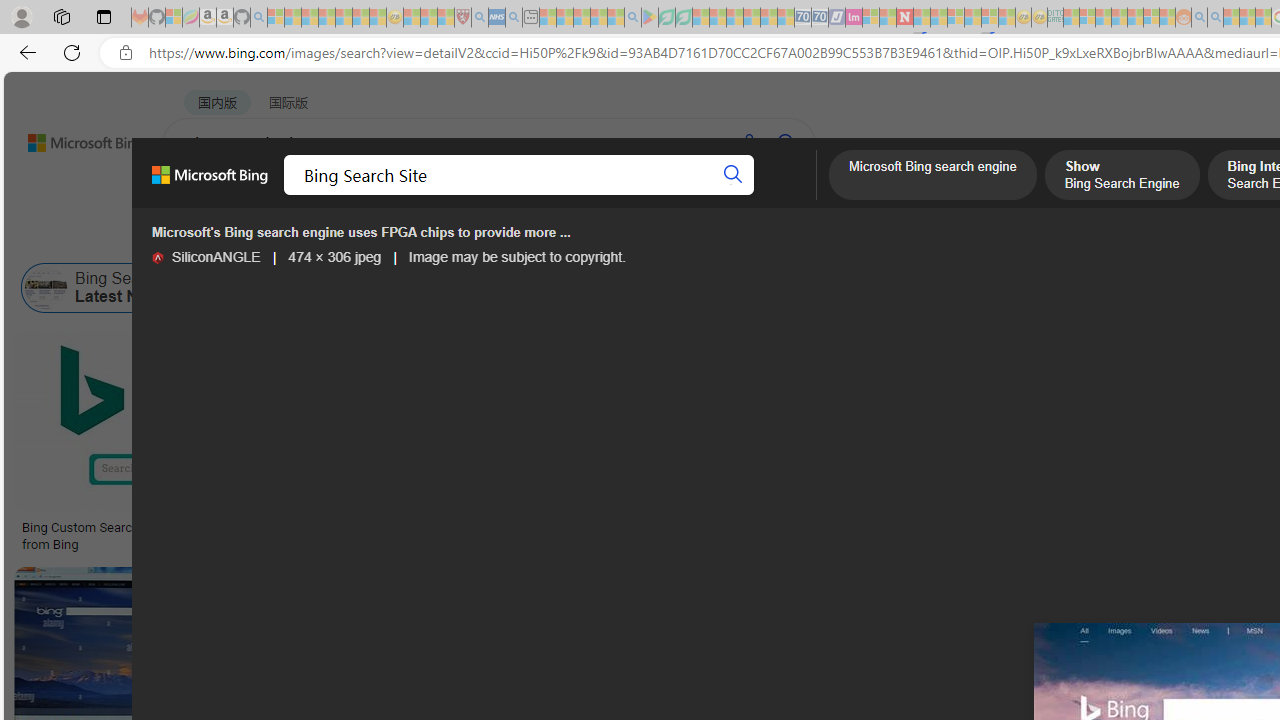  Describe the element at coordinates (733, 174) in the screenshot. I see `Search` at that location.